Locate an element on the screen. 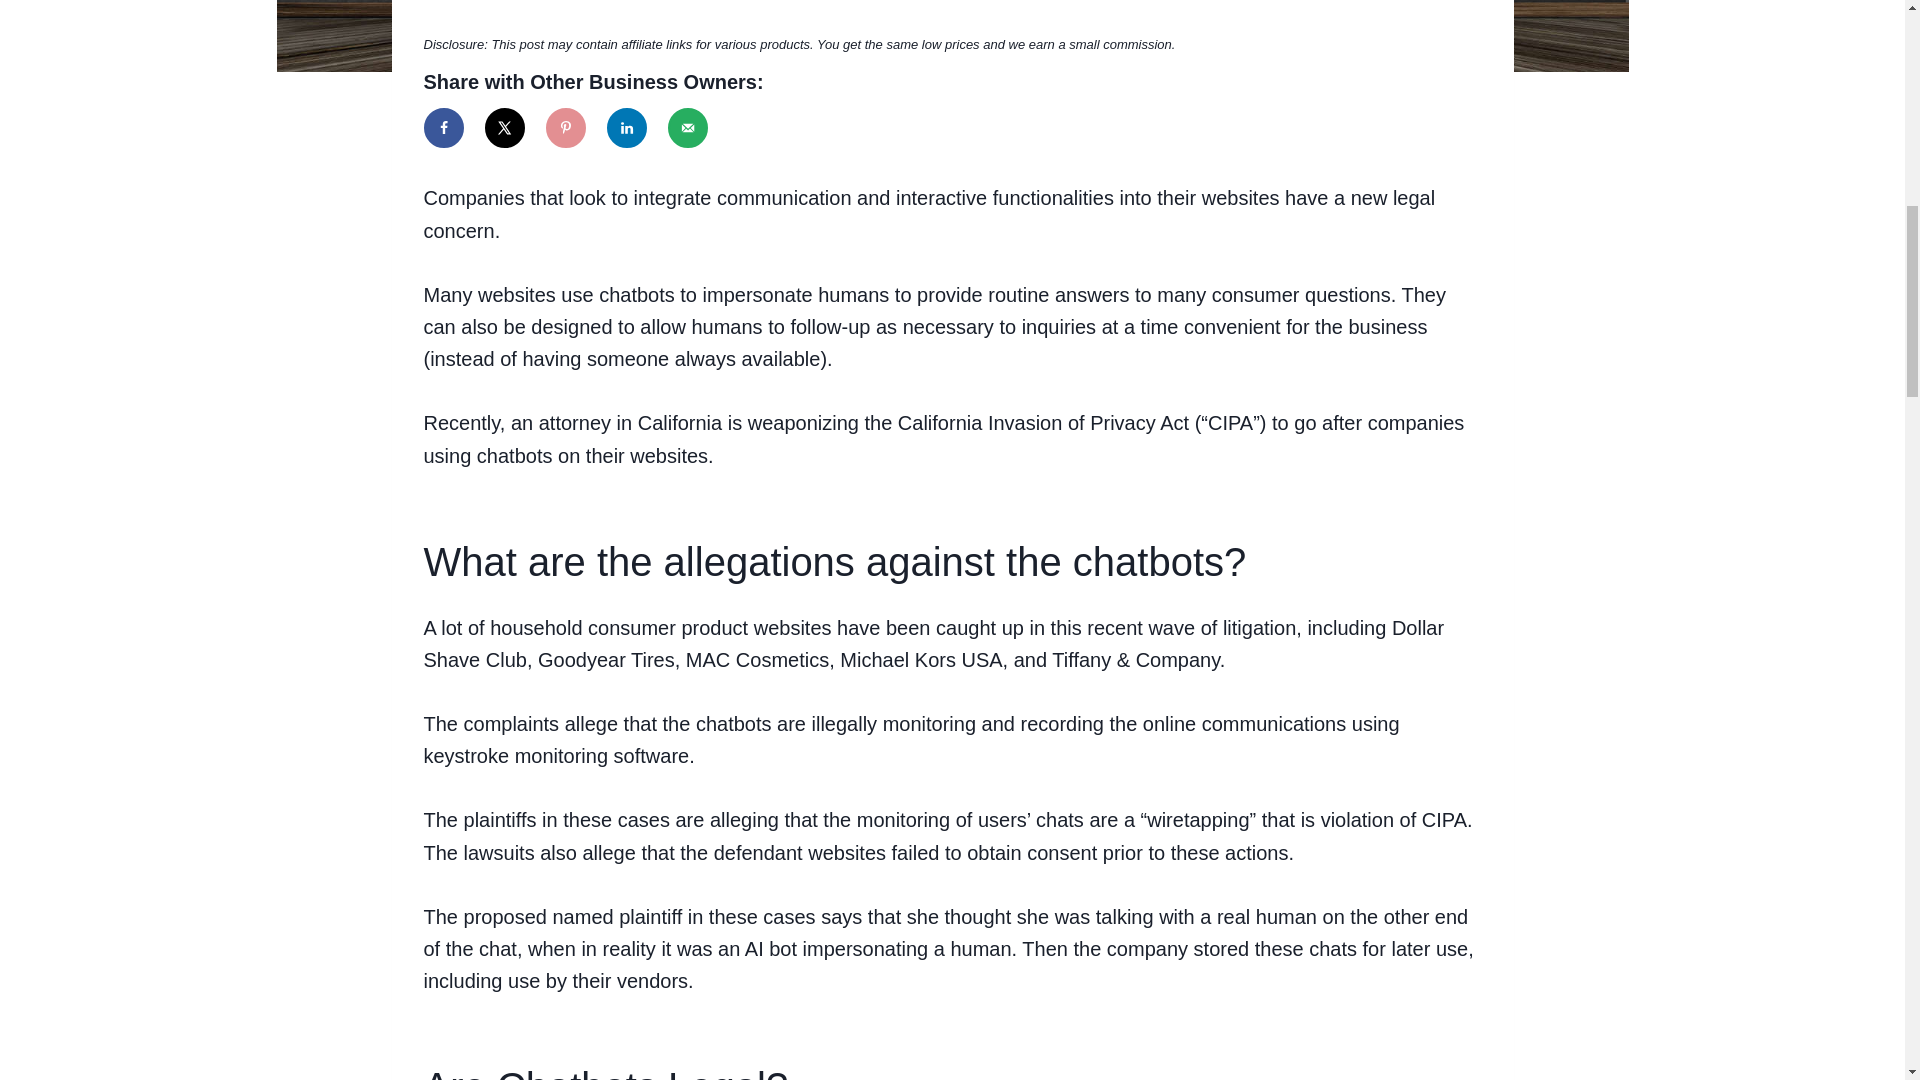  Save to Pinterest is located at coordinates (565, 128).